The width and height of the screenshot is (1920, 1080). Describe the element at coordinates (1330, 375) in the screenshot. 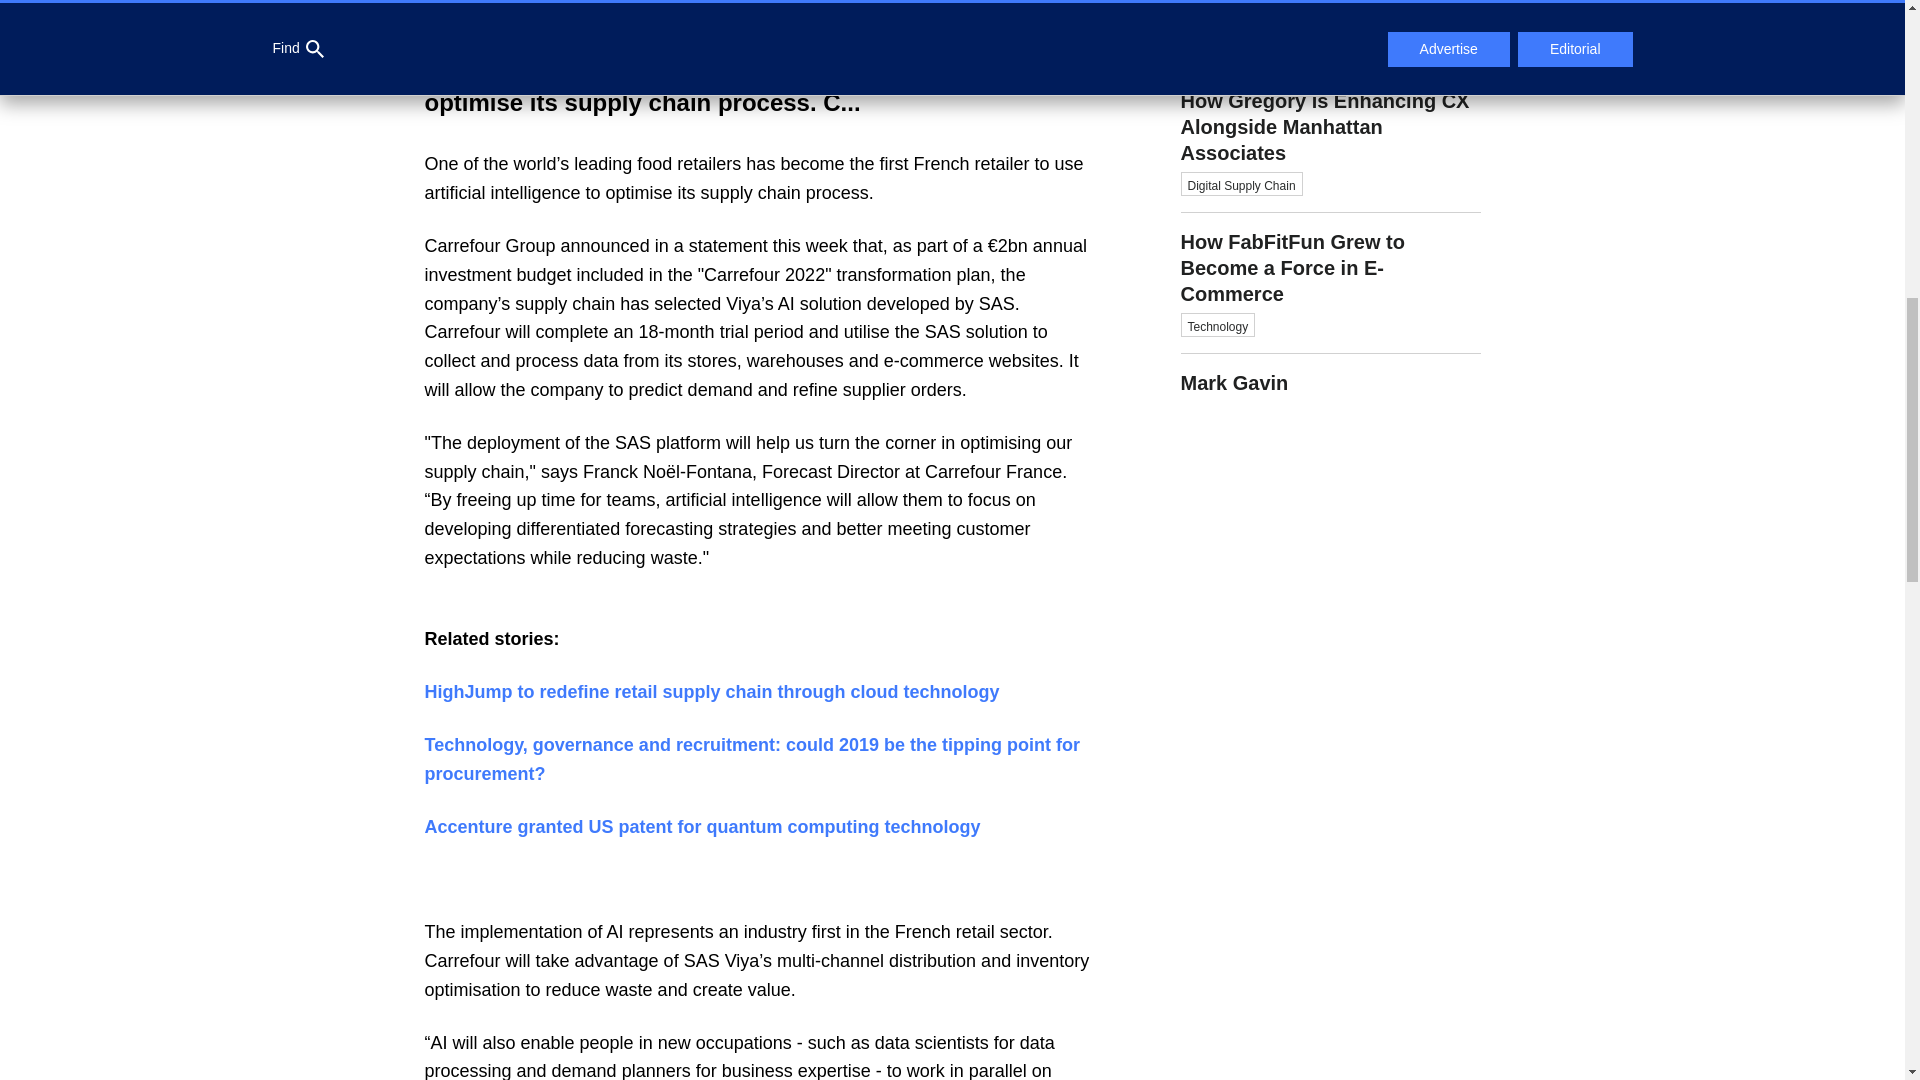

I see `Mark Gavin` at that location.